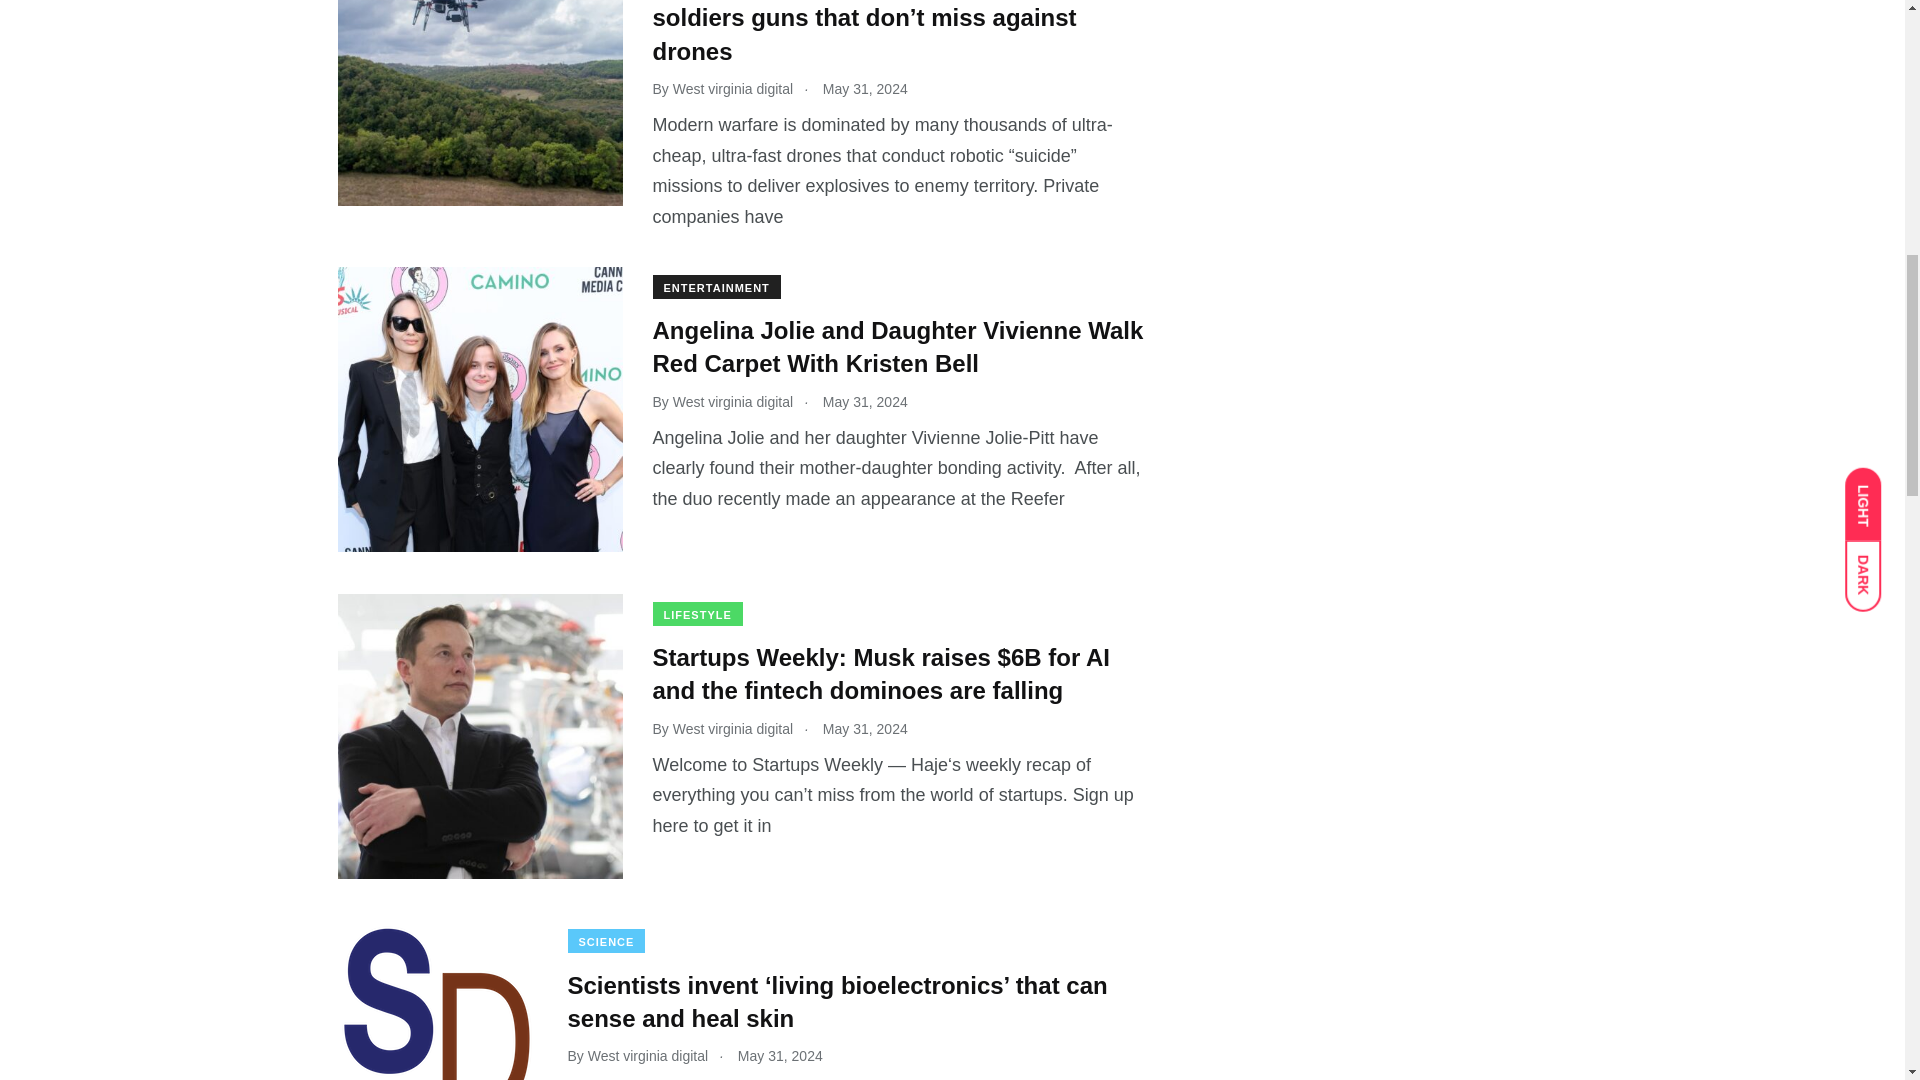 This screenshot has height=1080, width=1920. I want to click on West virginia digital, so click(648, 1055).